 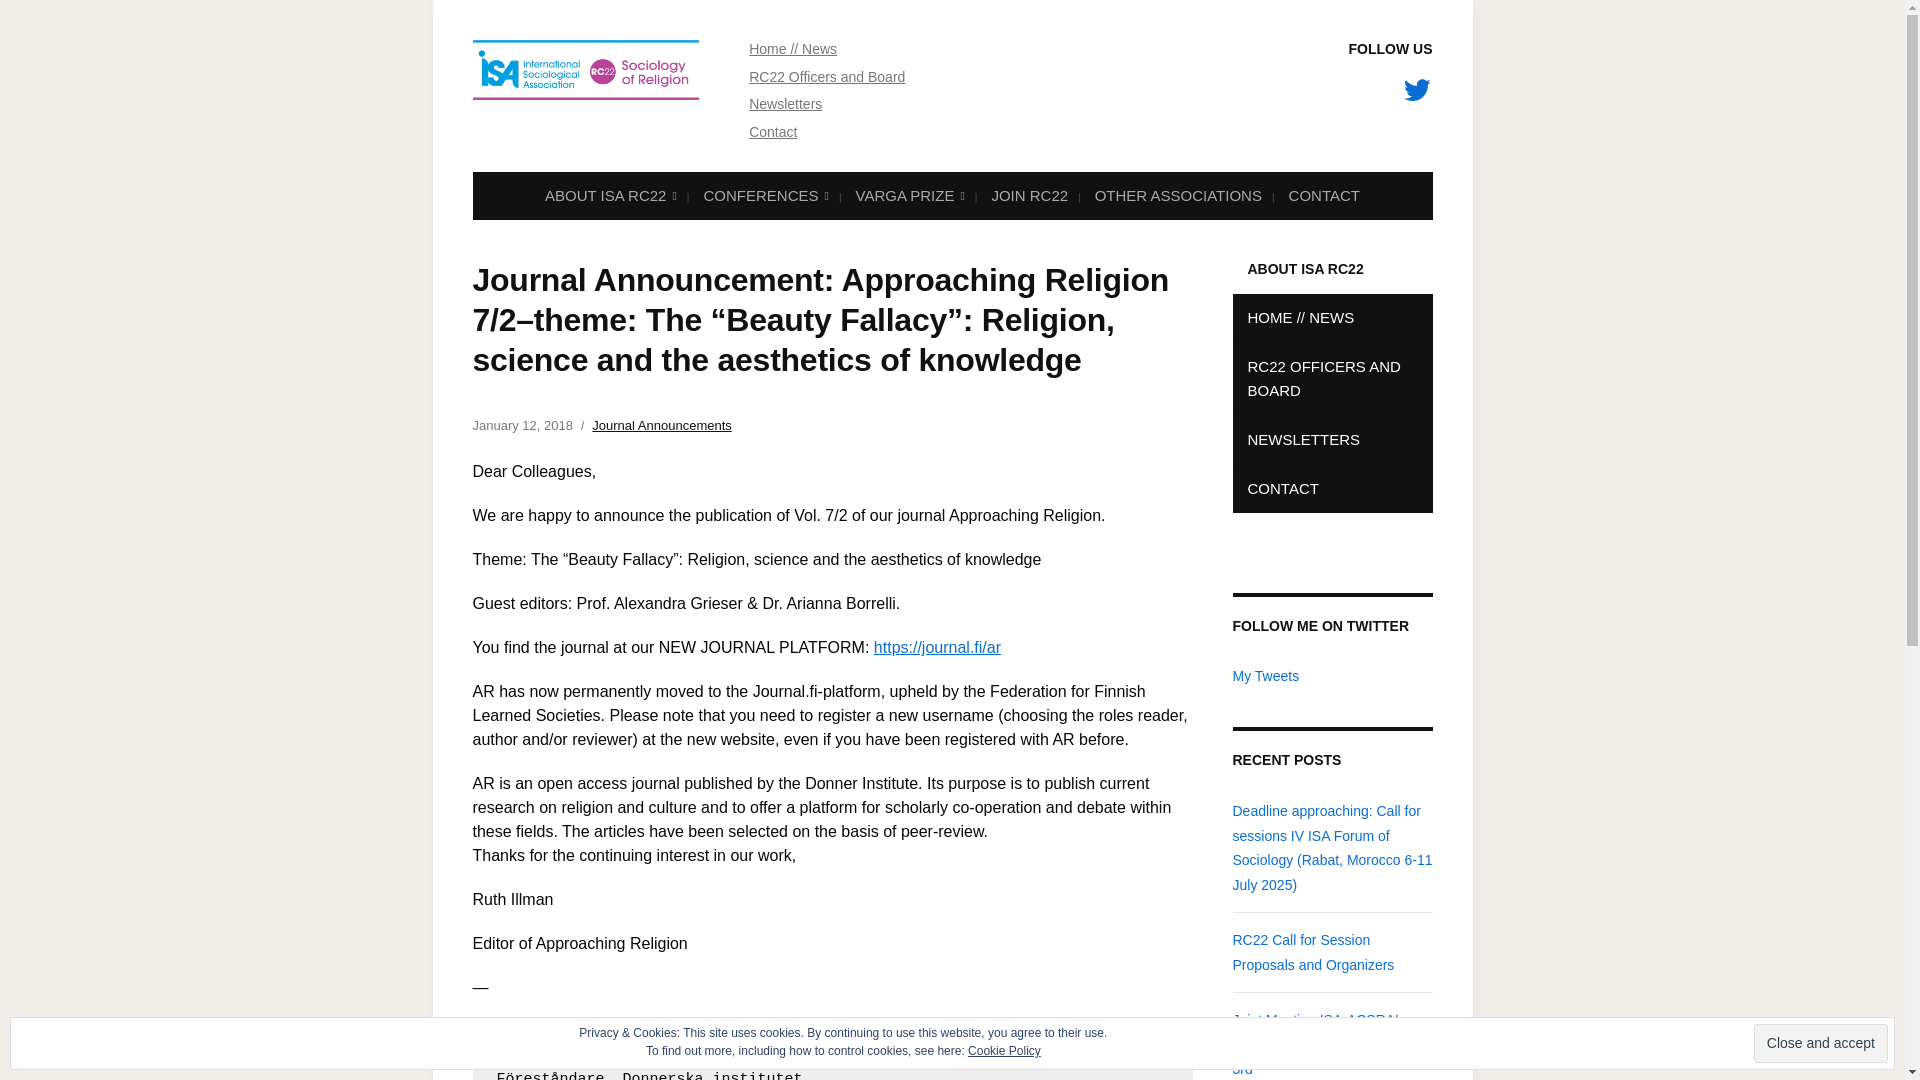 I want to click on Twitter, so click(x=1416, y=90).